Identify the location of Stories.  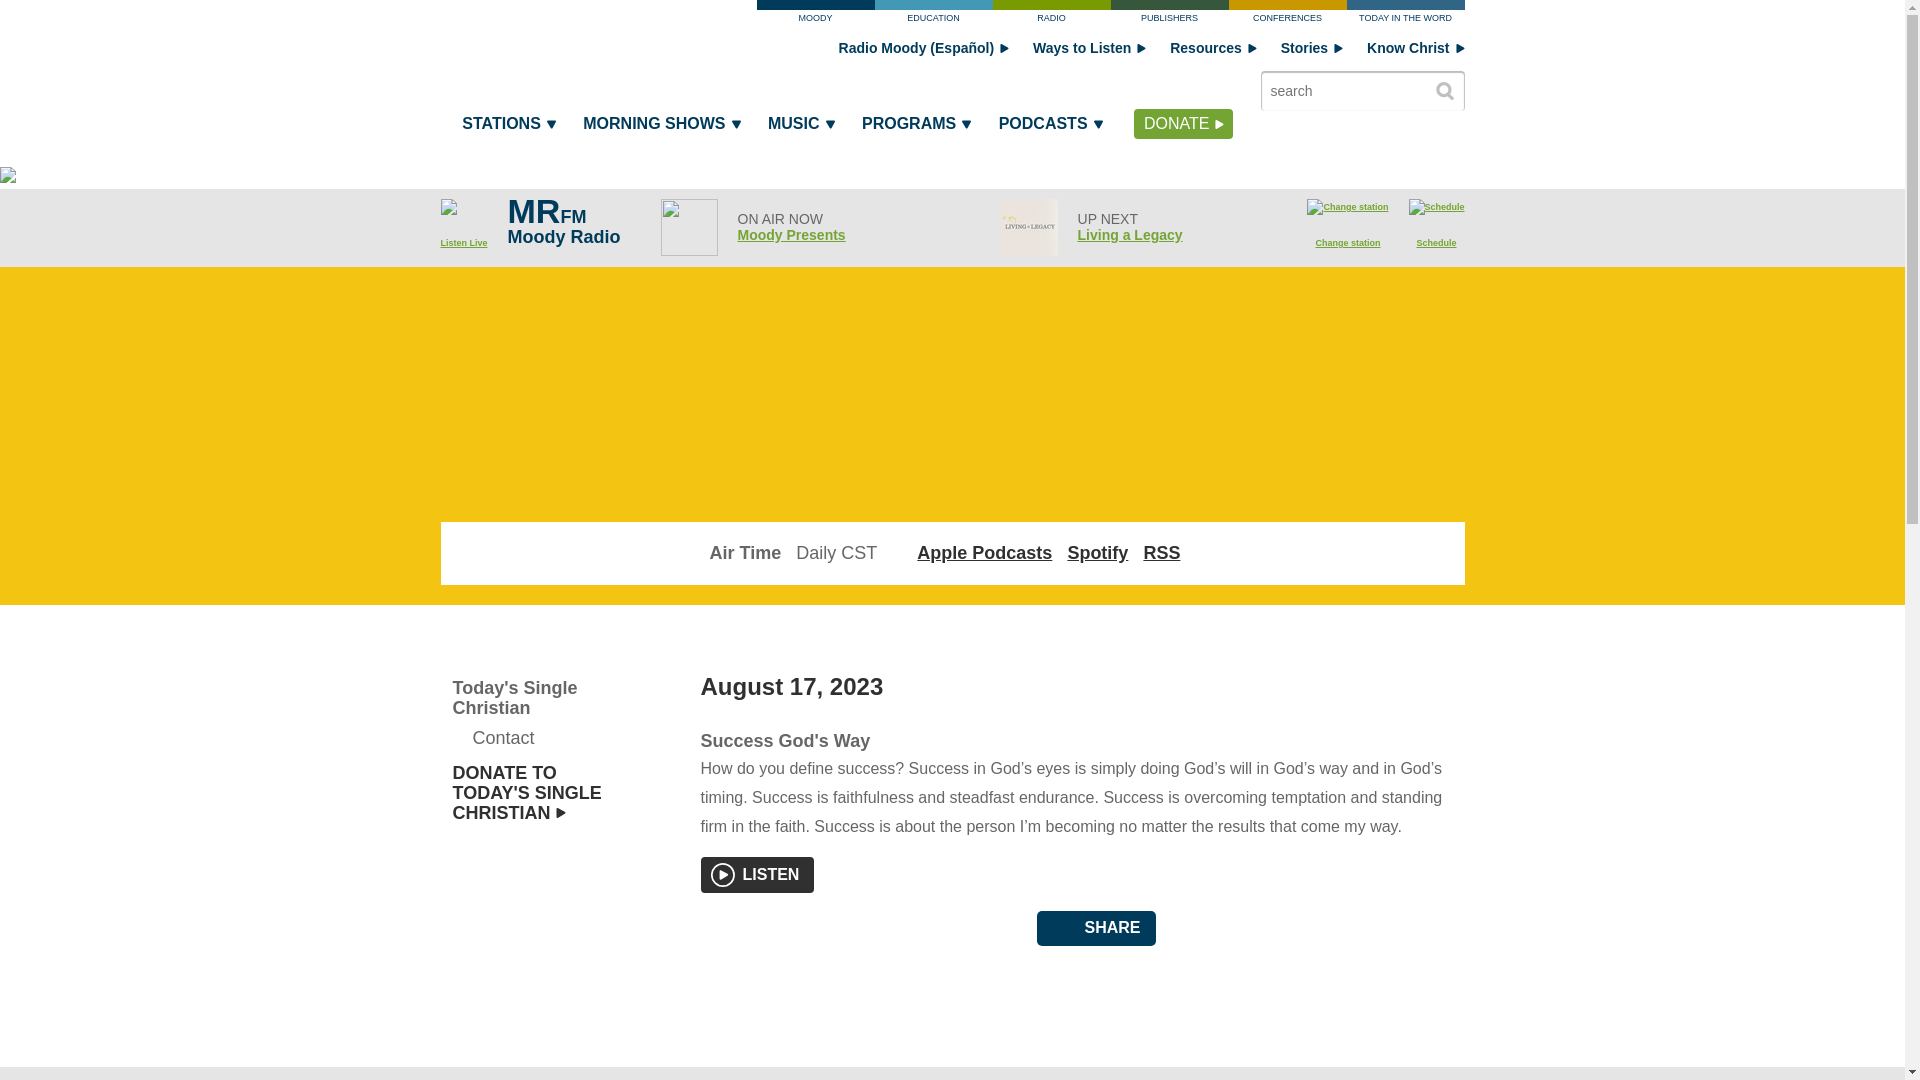
(1311, 48).